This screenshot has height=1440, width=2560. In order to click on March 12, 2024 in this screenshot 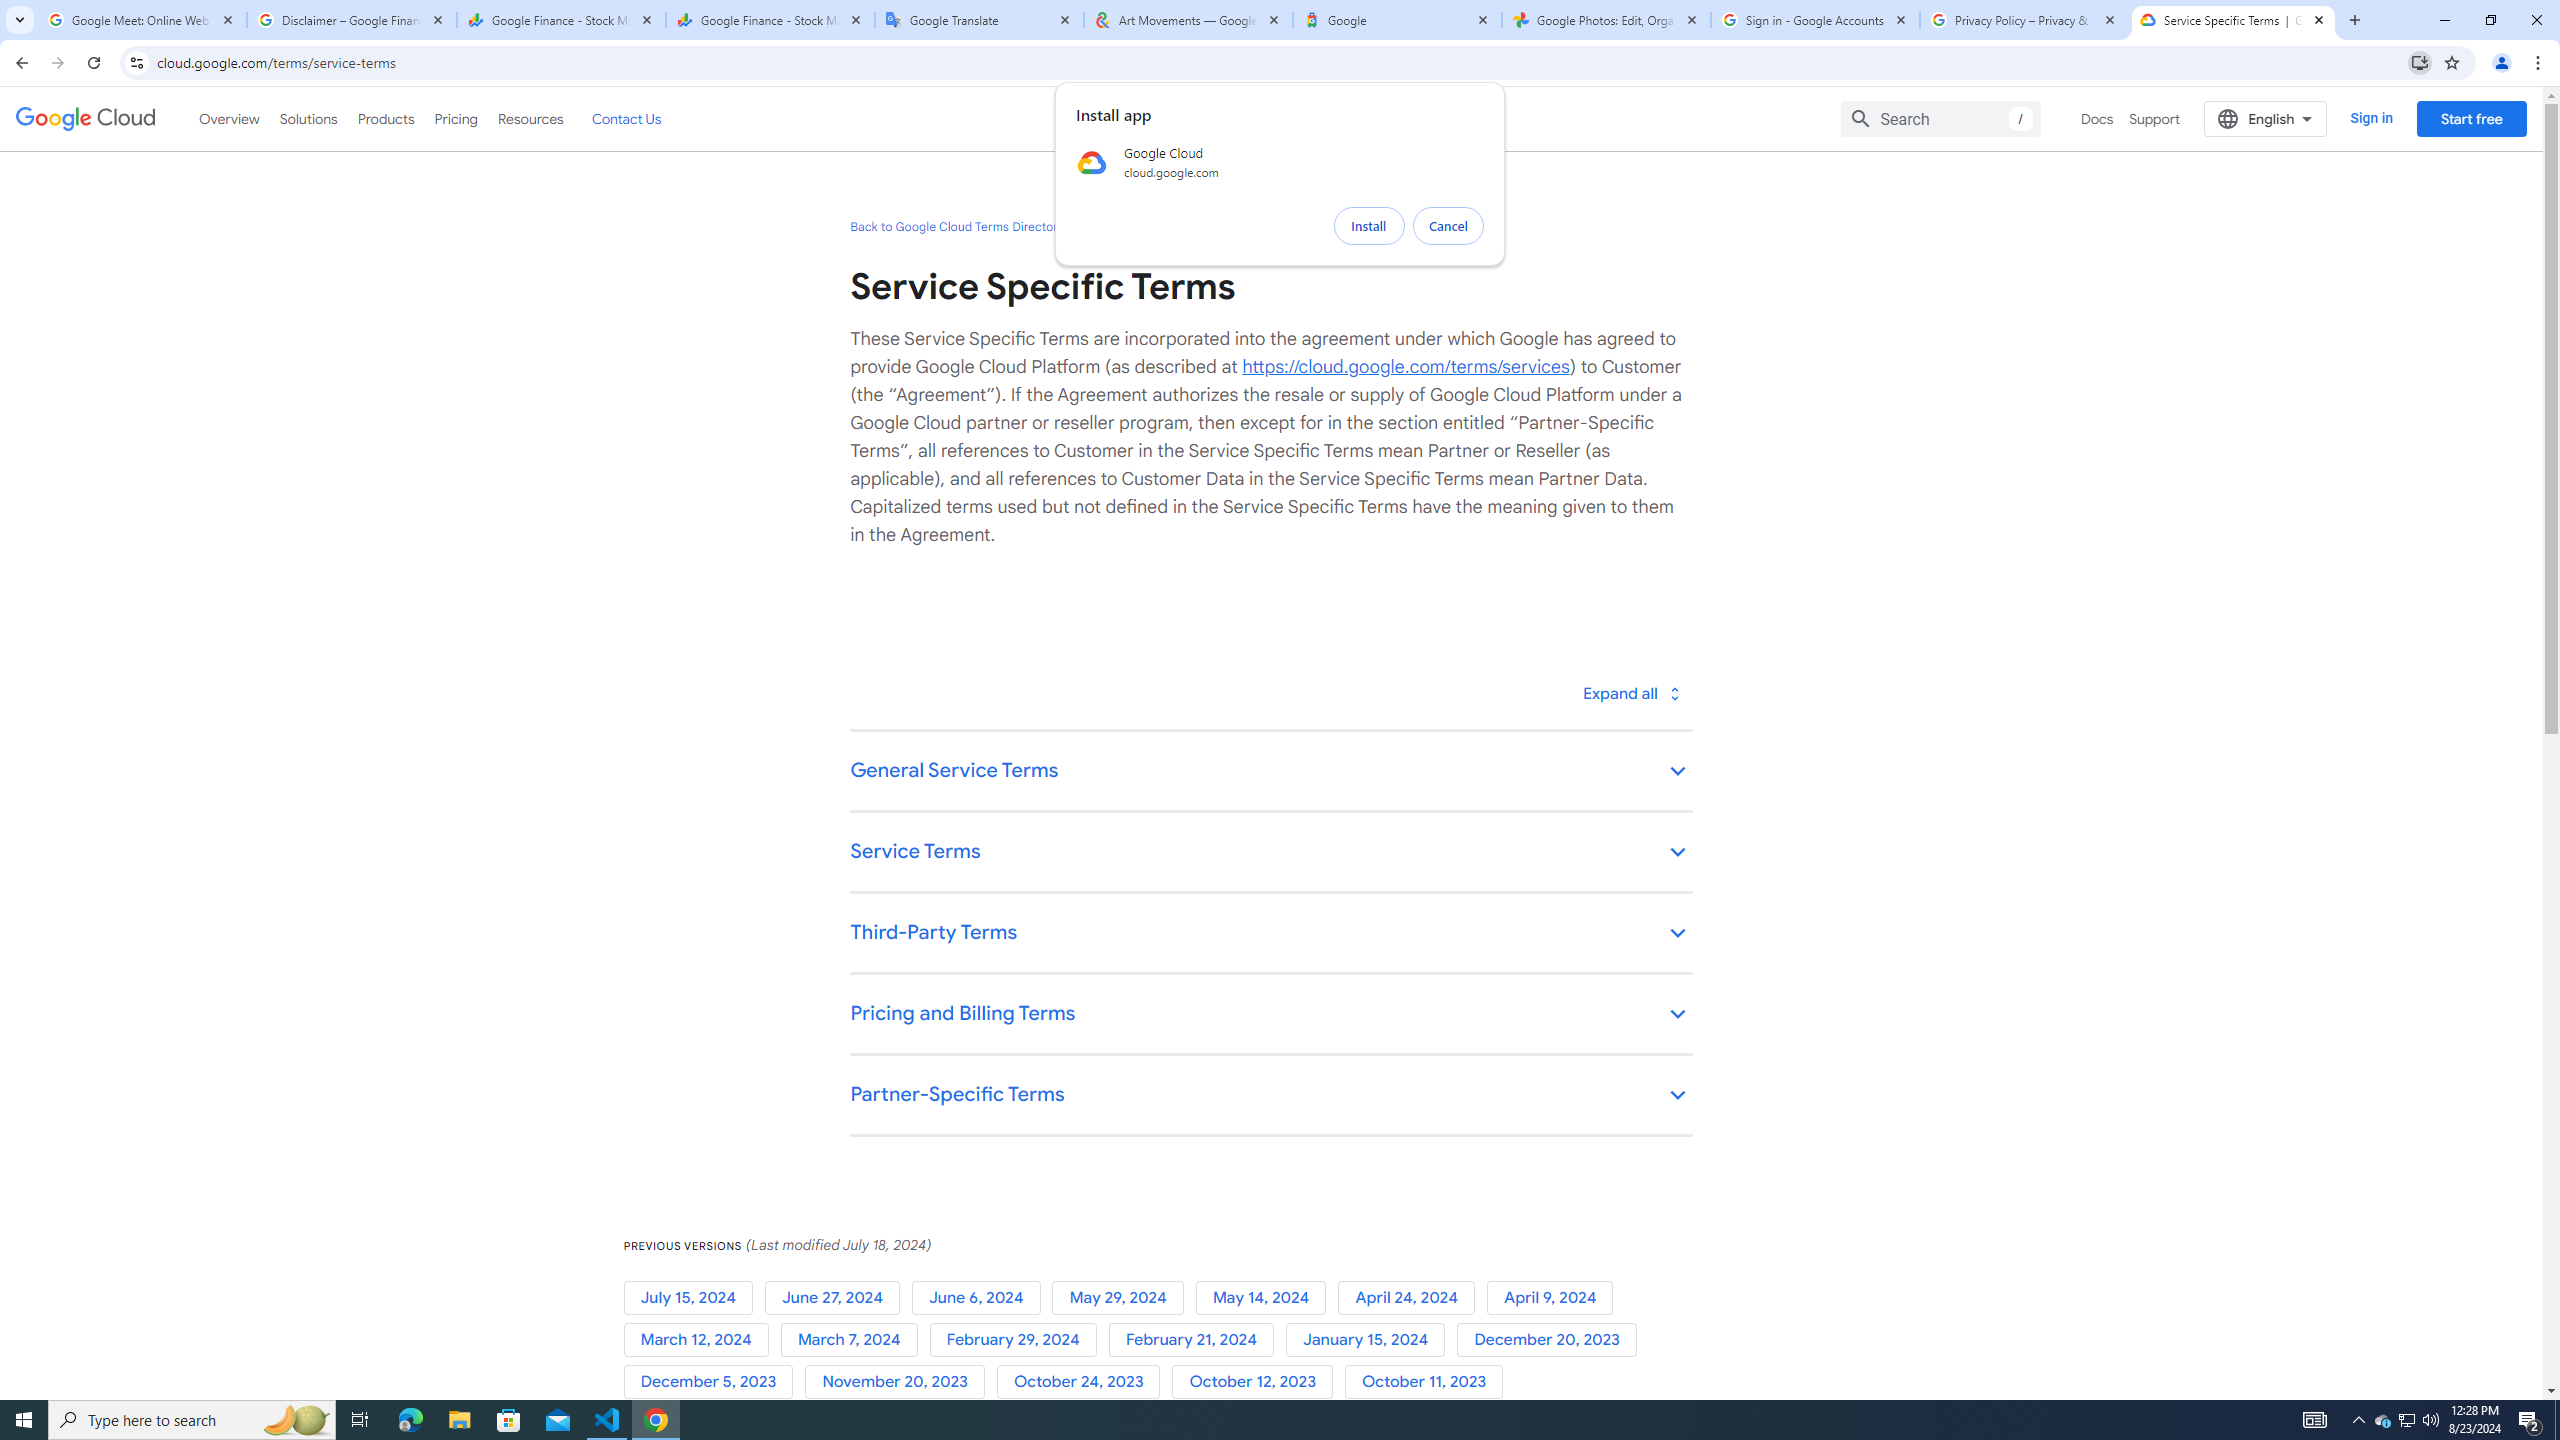, I will do `click(701, 1340)`.